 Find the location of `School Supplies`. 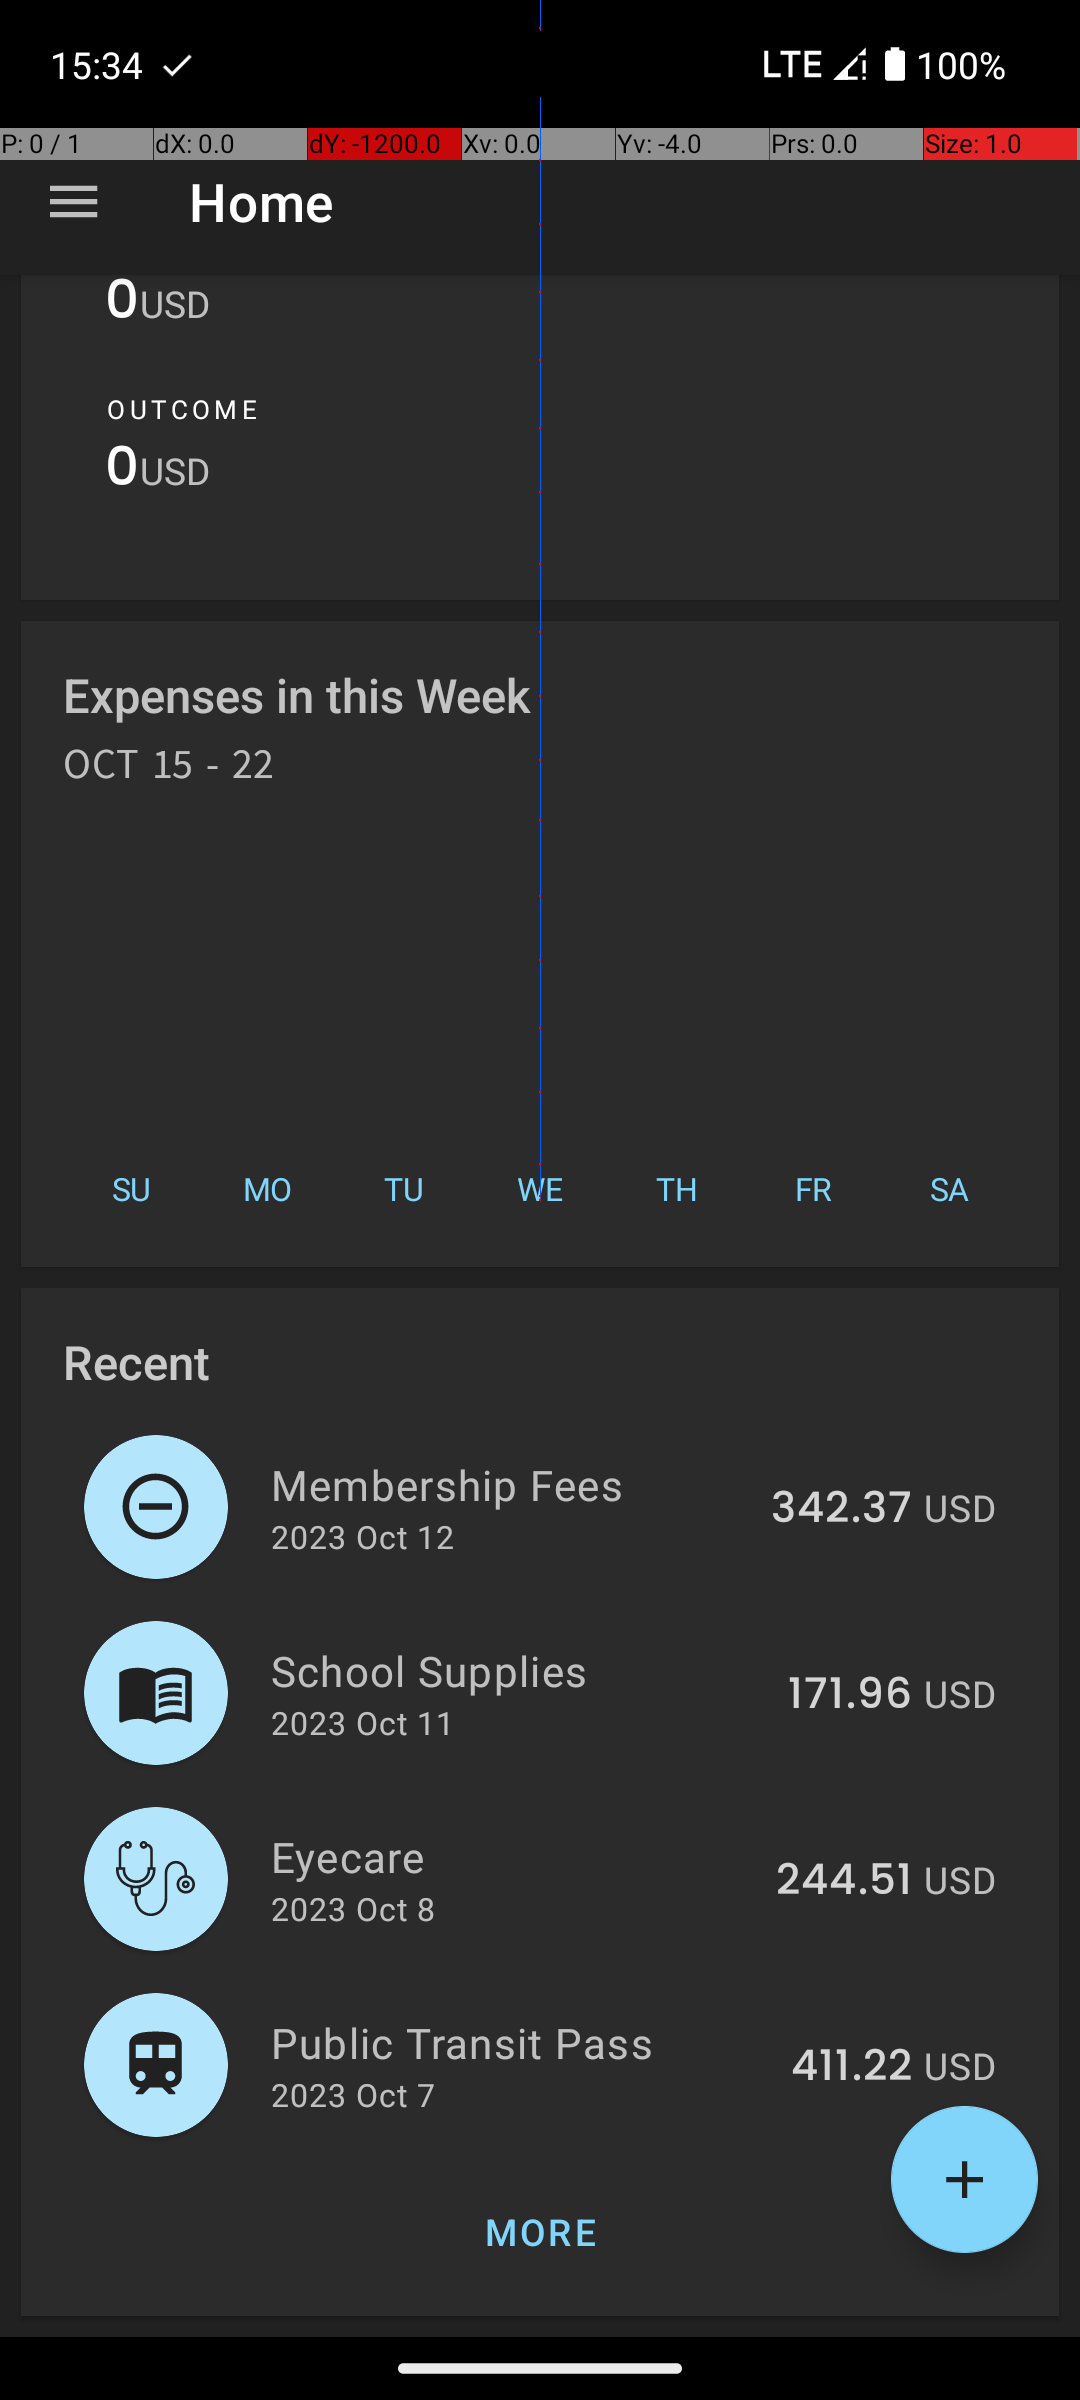

School Supplies is located at coordinates (518, 1670).